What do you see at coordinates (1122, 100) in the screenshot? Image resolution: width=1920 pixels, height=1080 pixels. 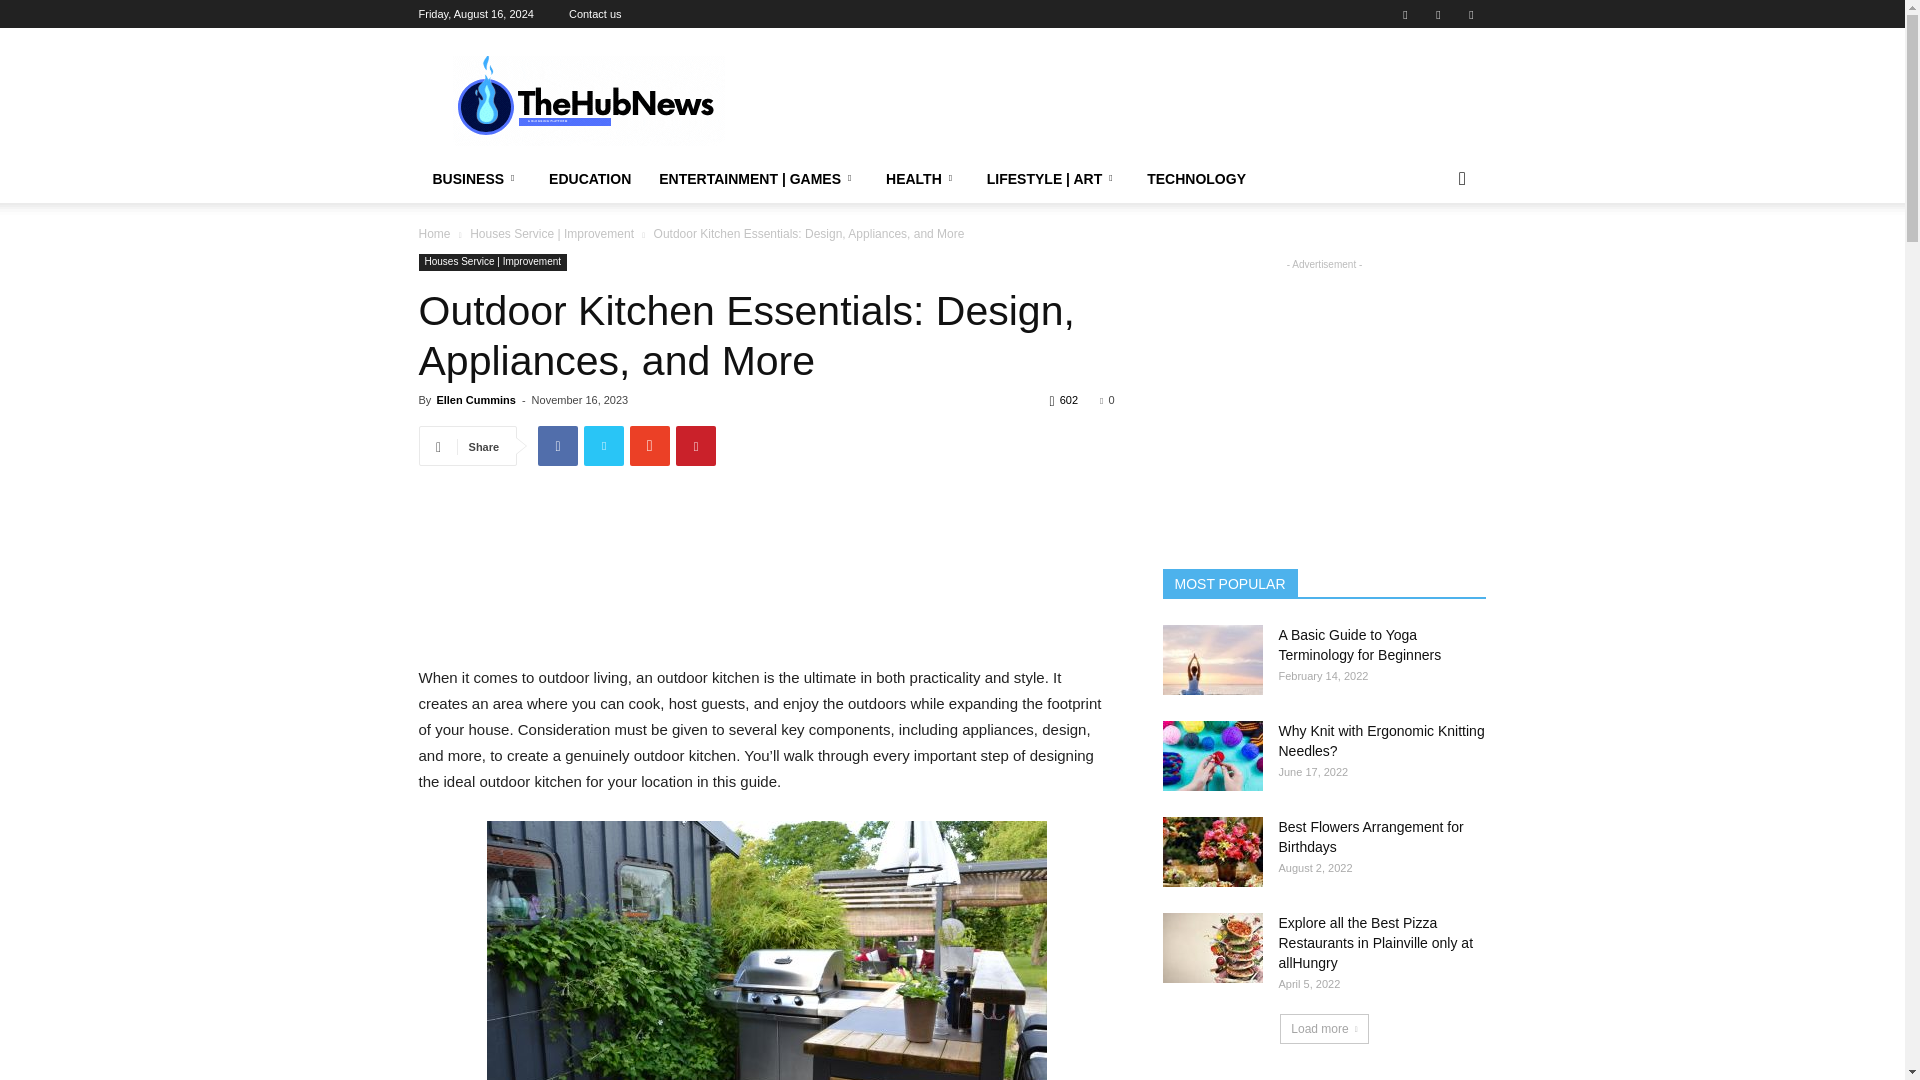 I see `Advertisement` at bounding box center [1122, 100].